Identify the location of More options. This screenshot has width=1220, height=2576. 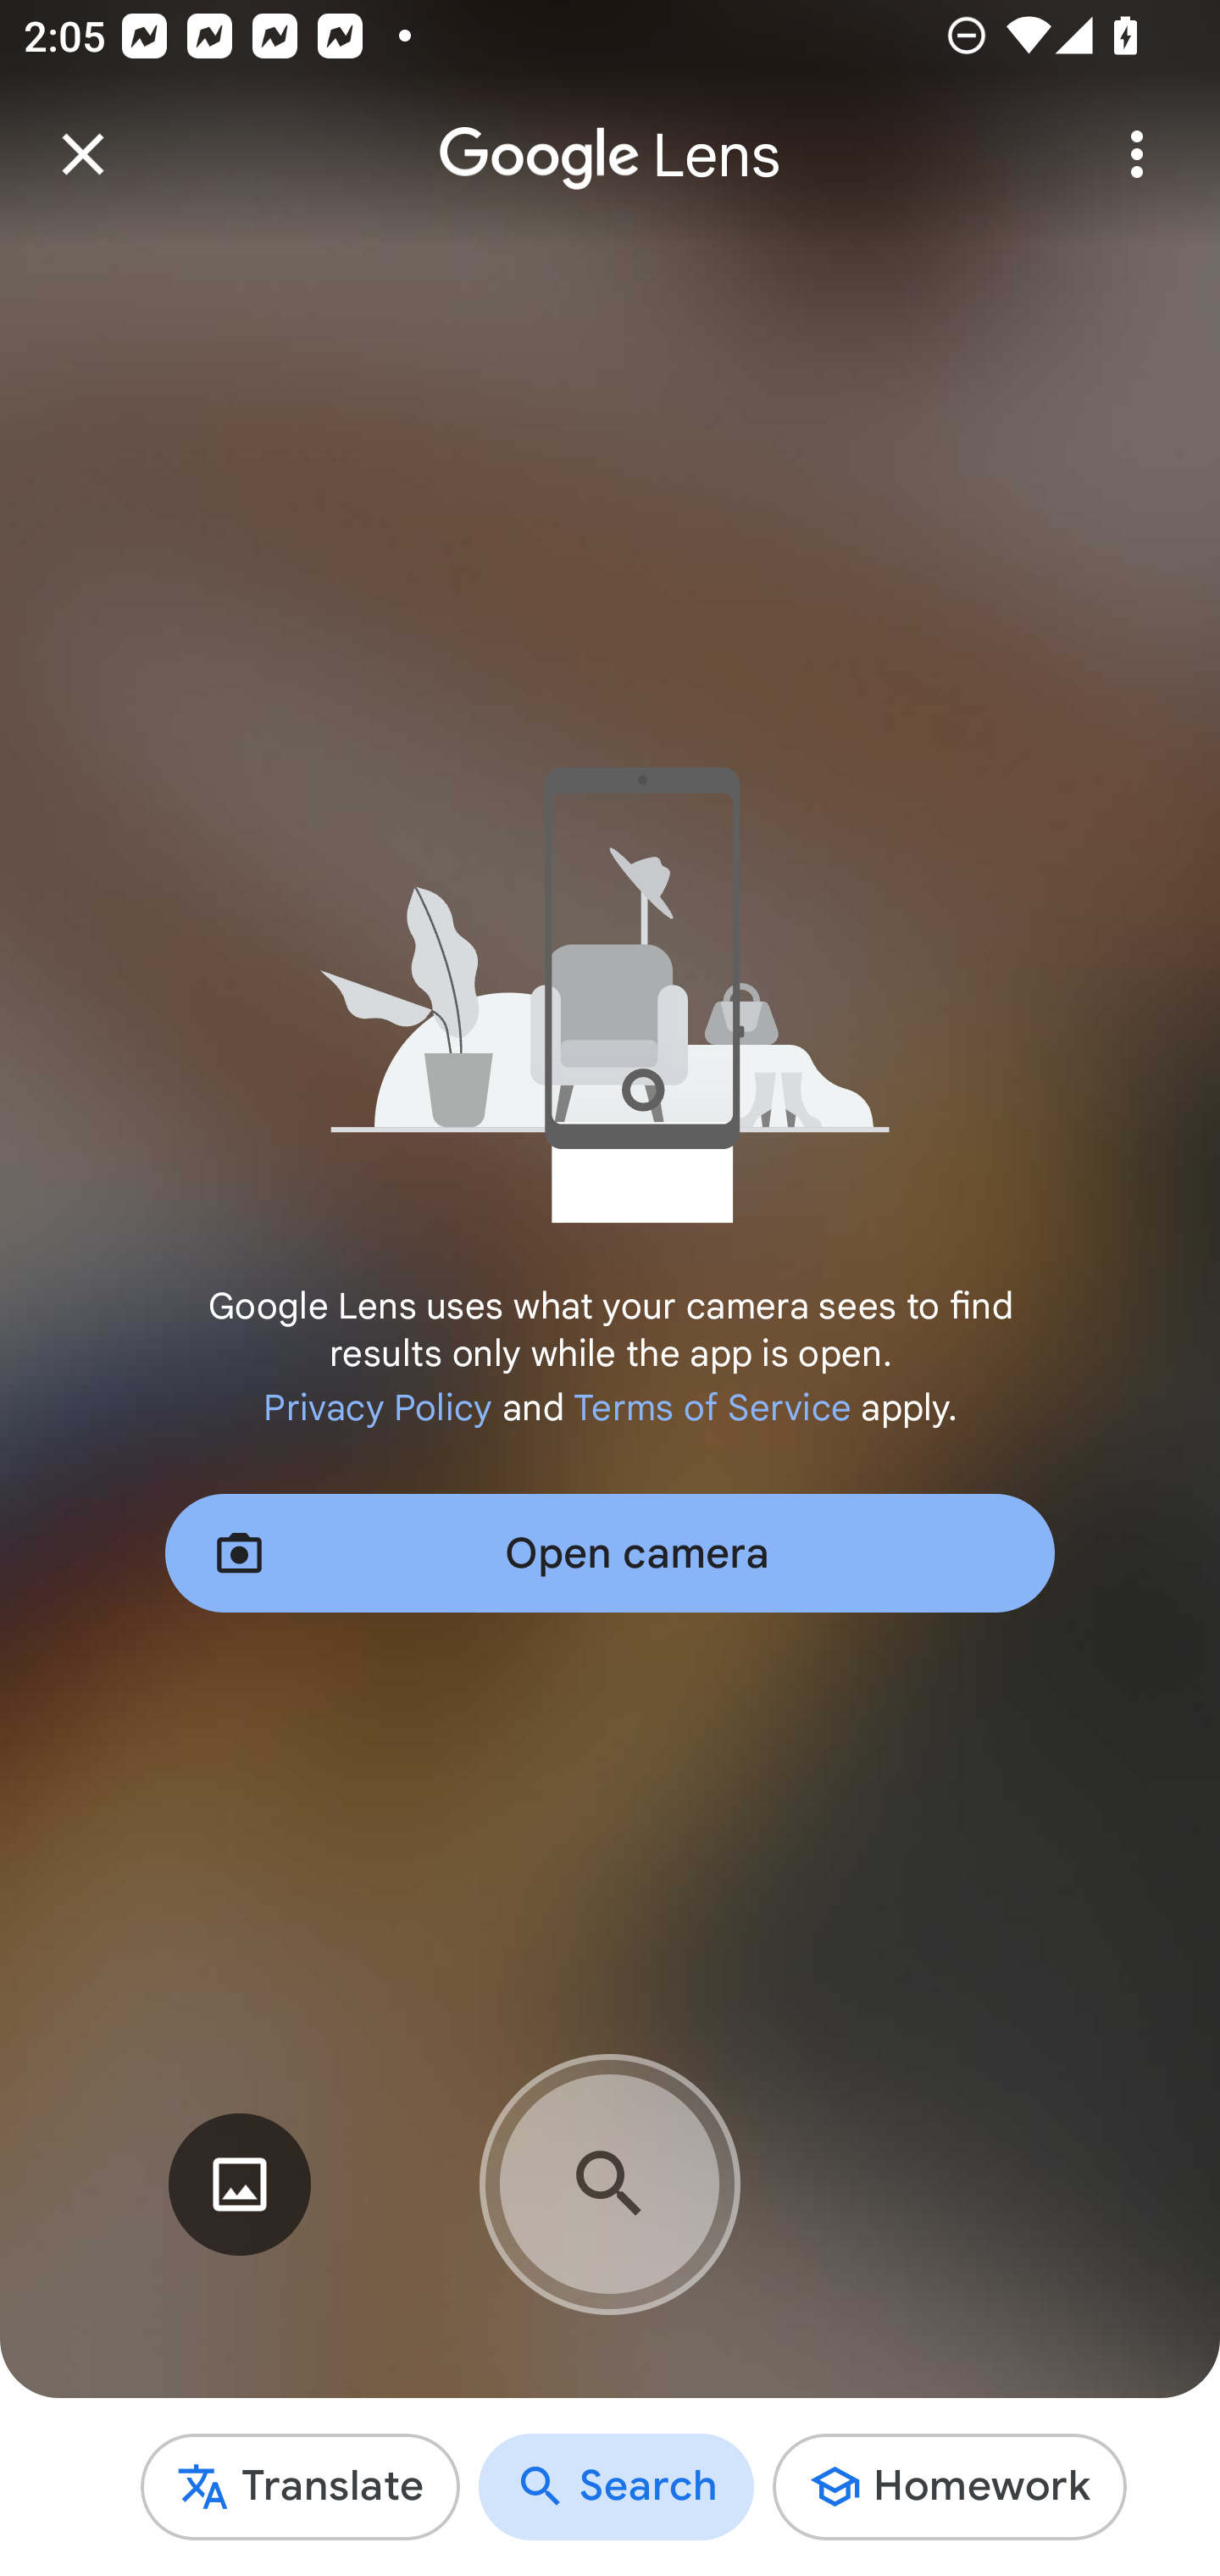
(1137, 154).